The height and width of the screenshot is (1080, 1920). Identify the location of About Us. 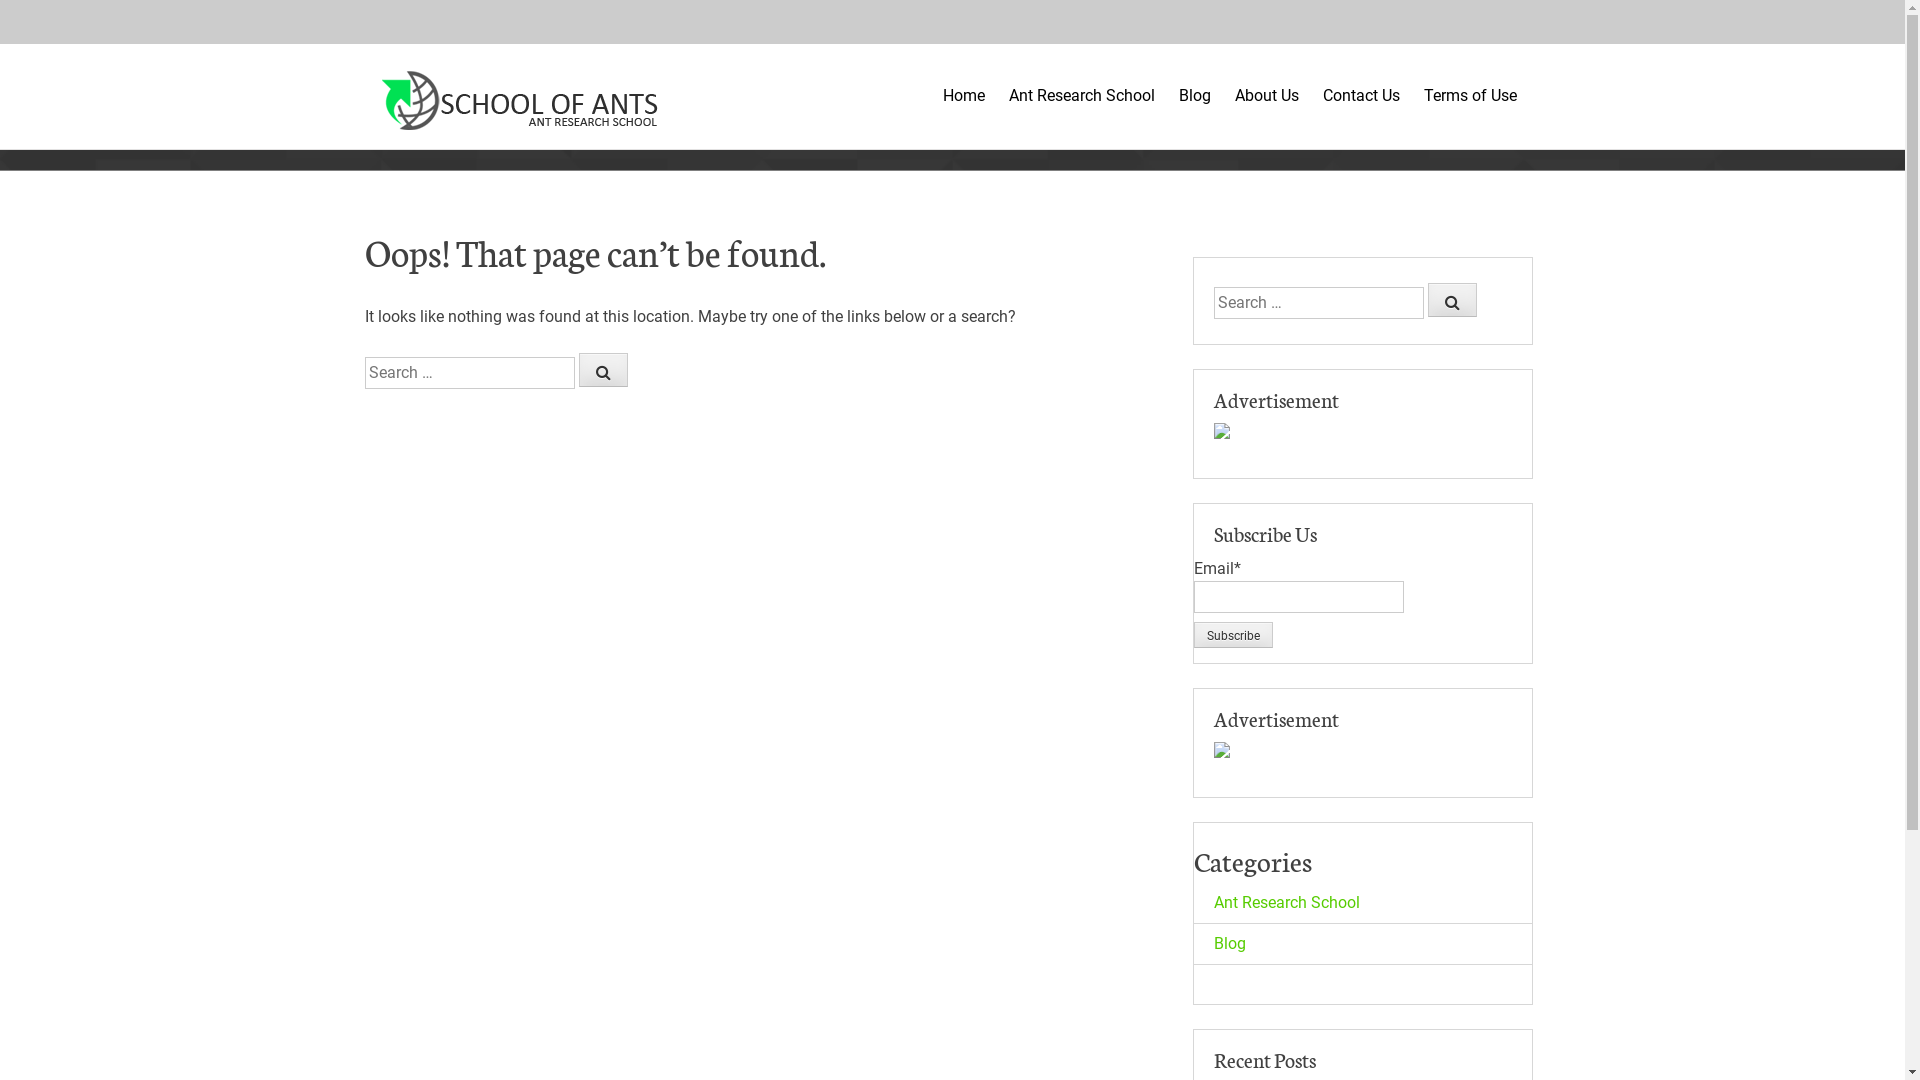
(1266, 114).